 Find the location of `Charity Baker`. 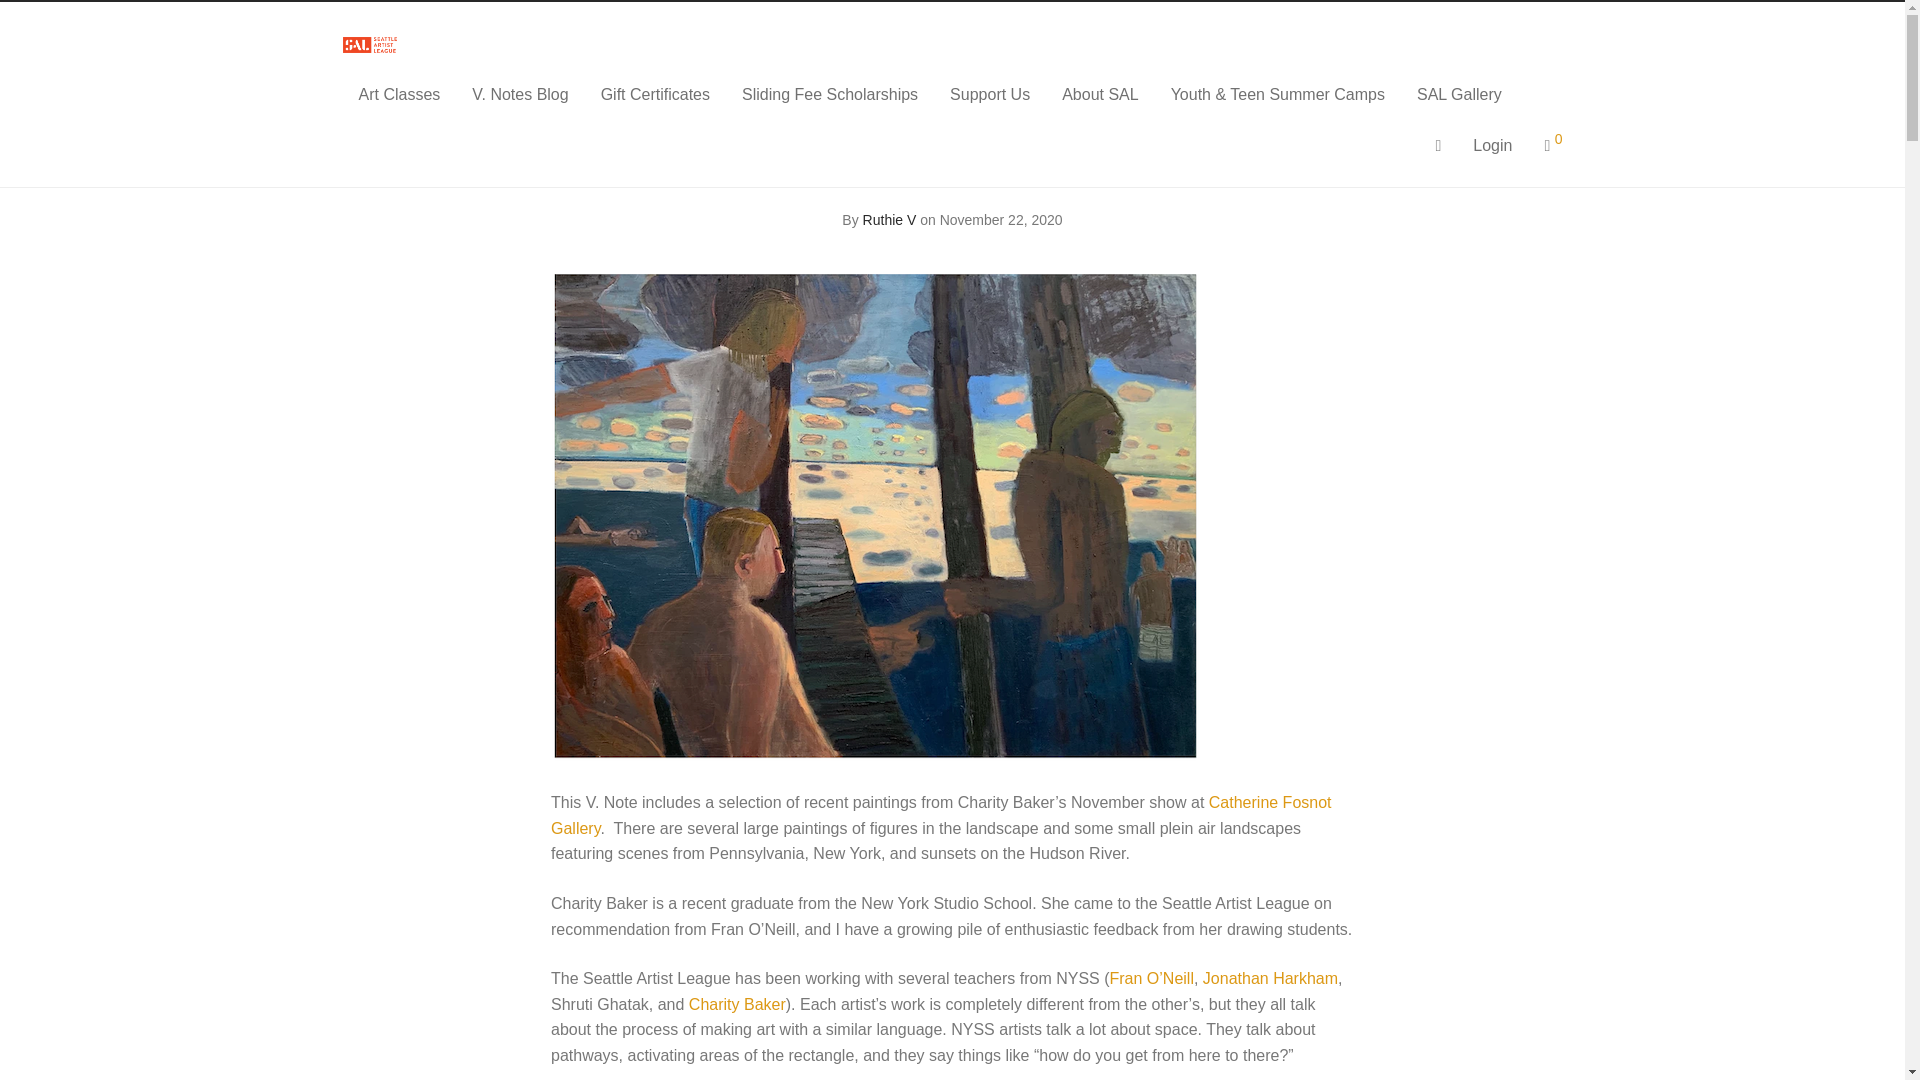

Charity Baker is located at coordinates (737, 1004).